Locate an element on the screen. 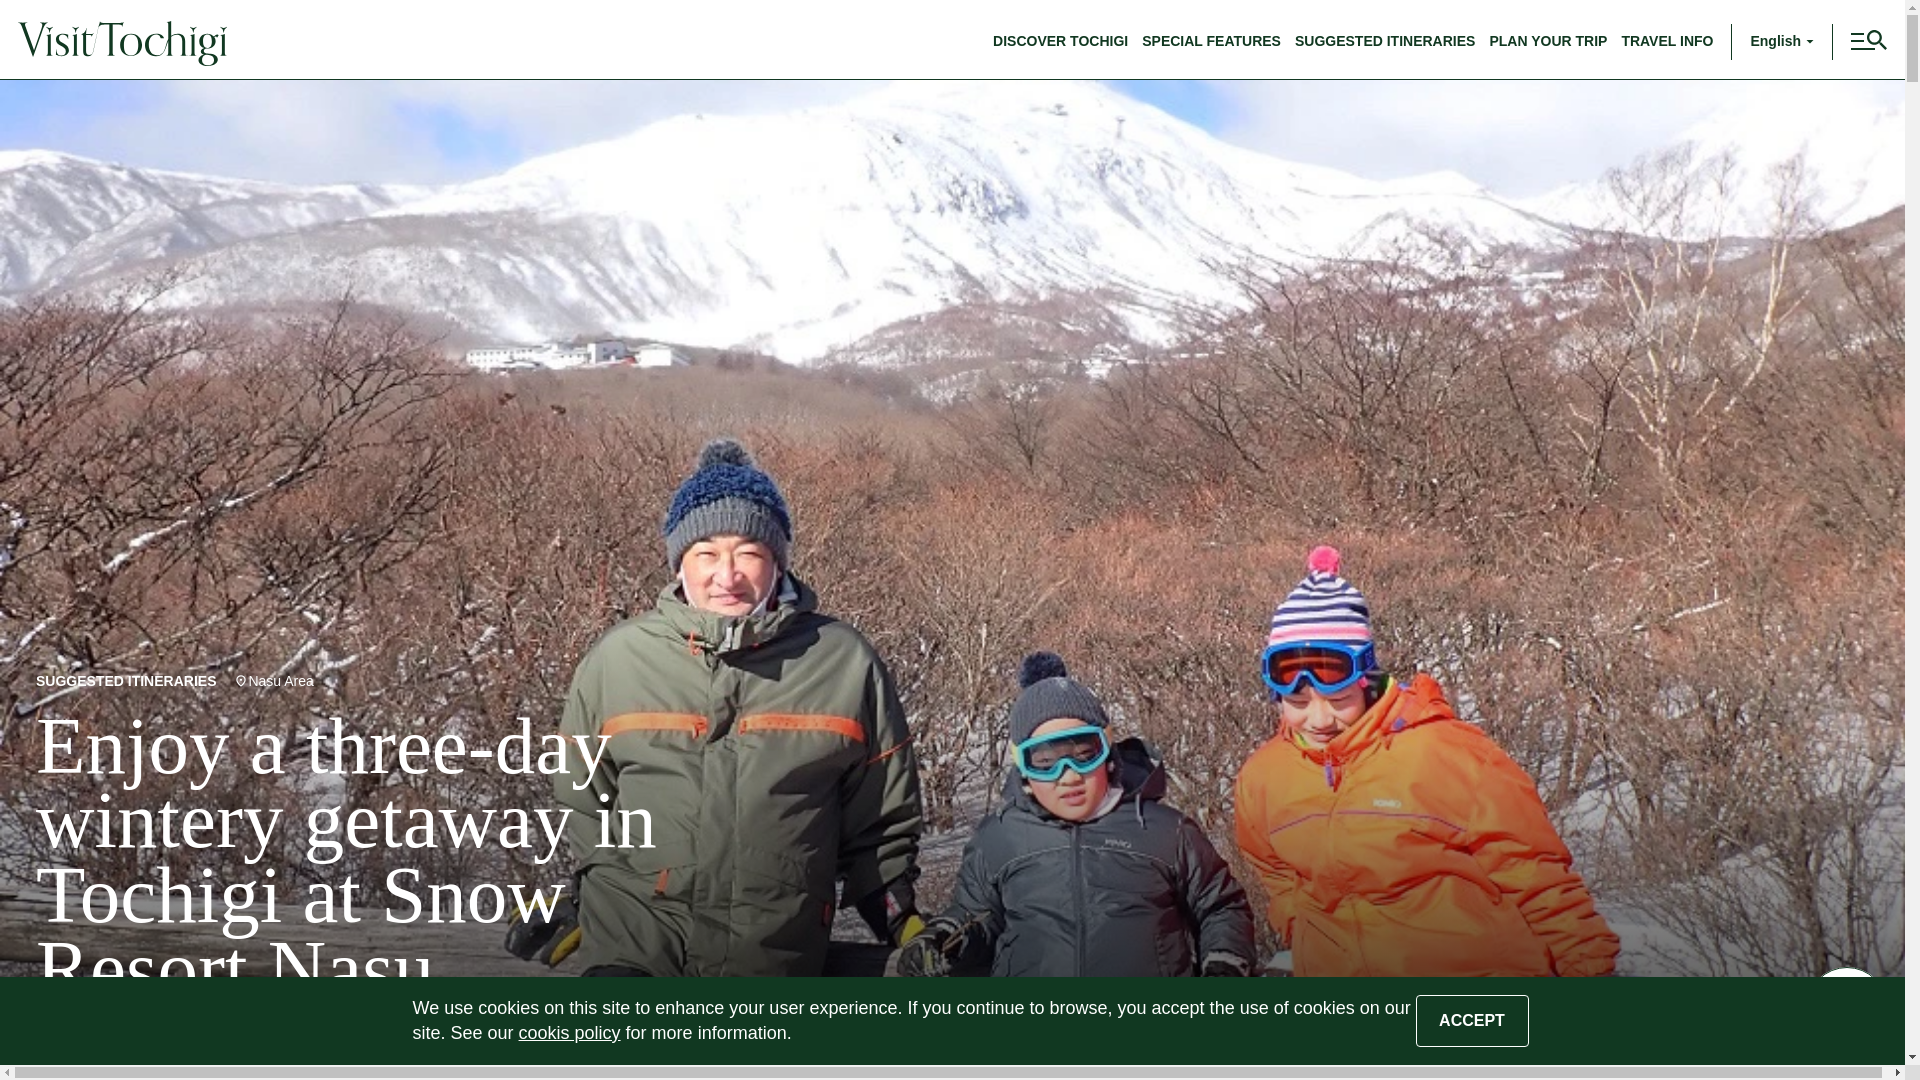 The width and height of the screenshot is (1920, 1080). TRAVEL INFO is located at coordinates (1666, 40).